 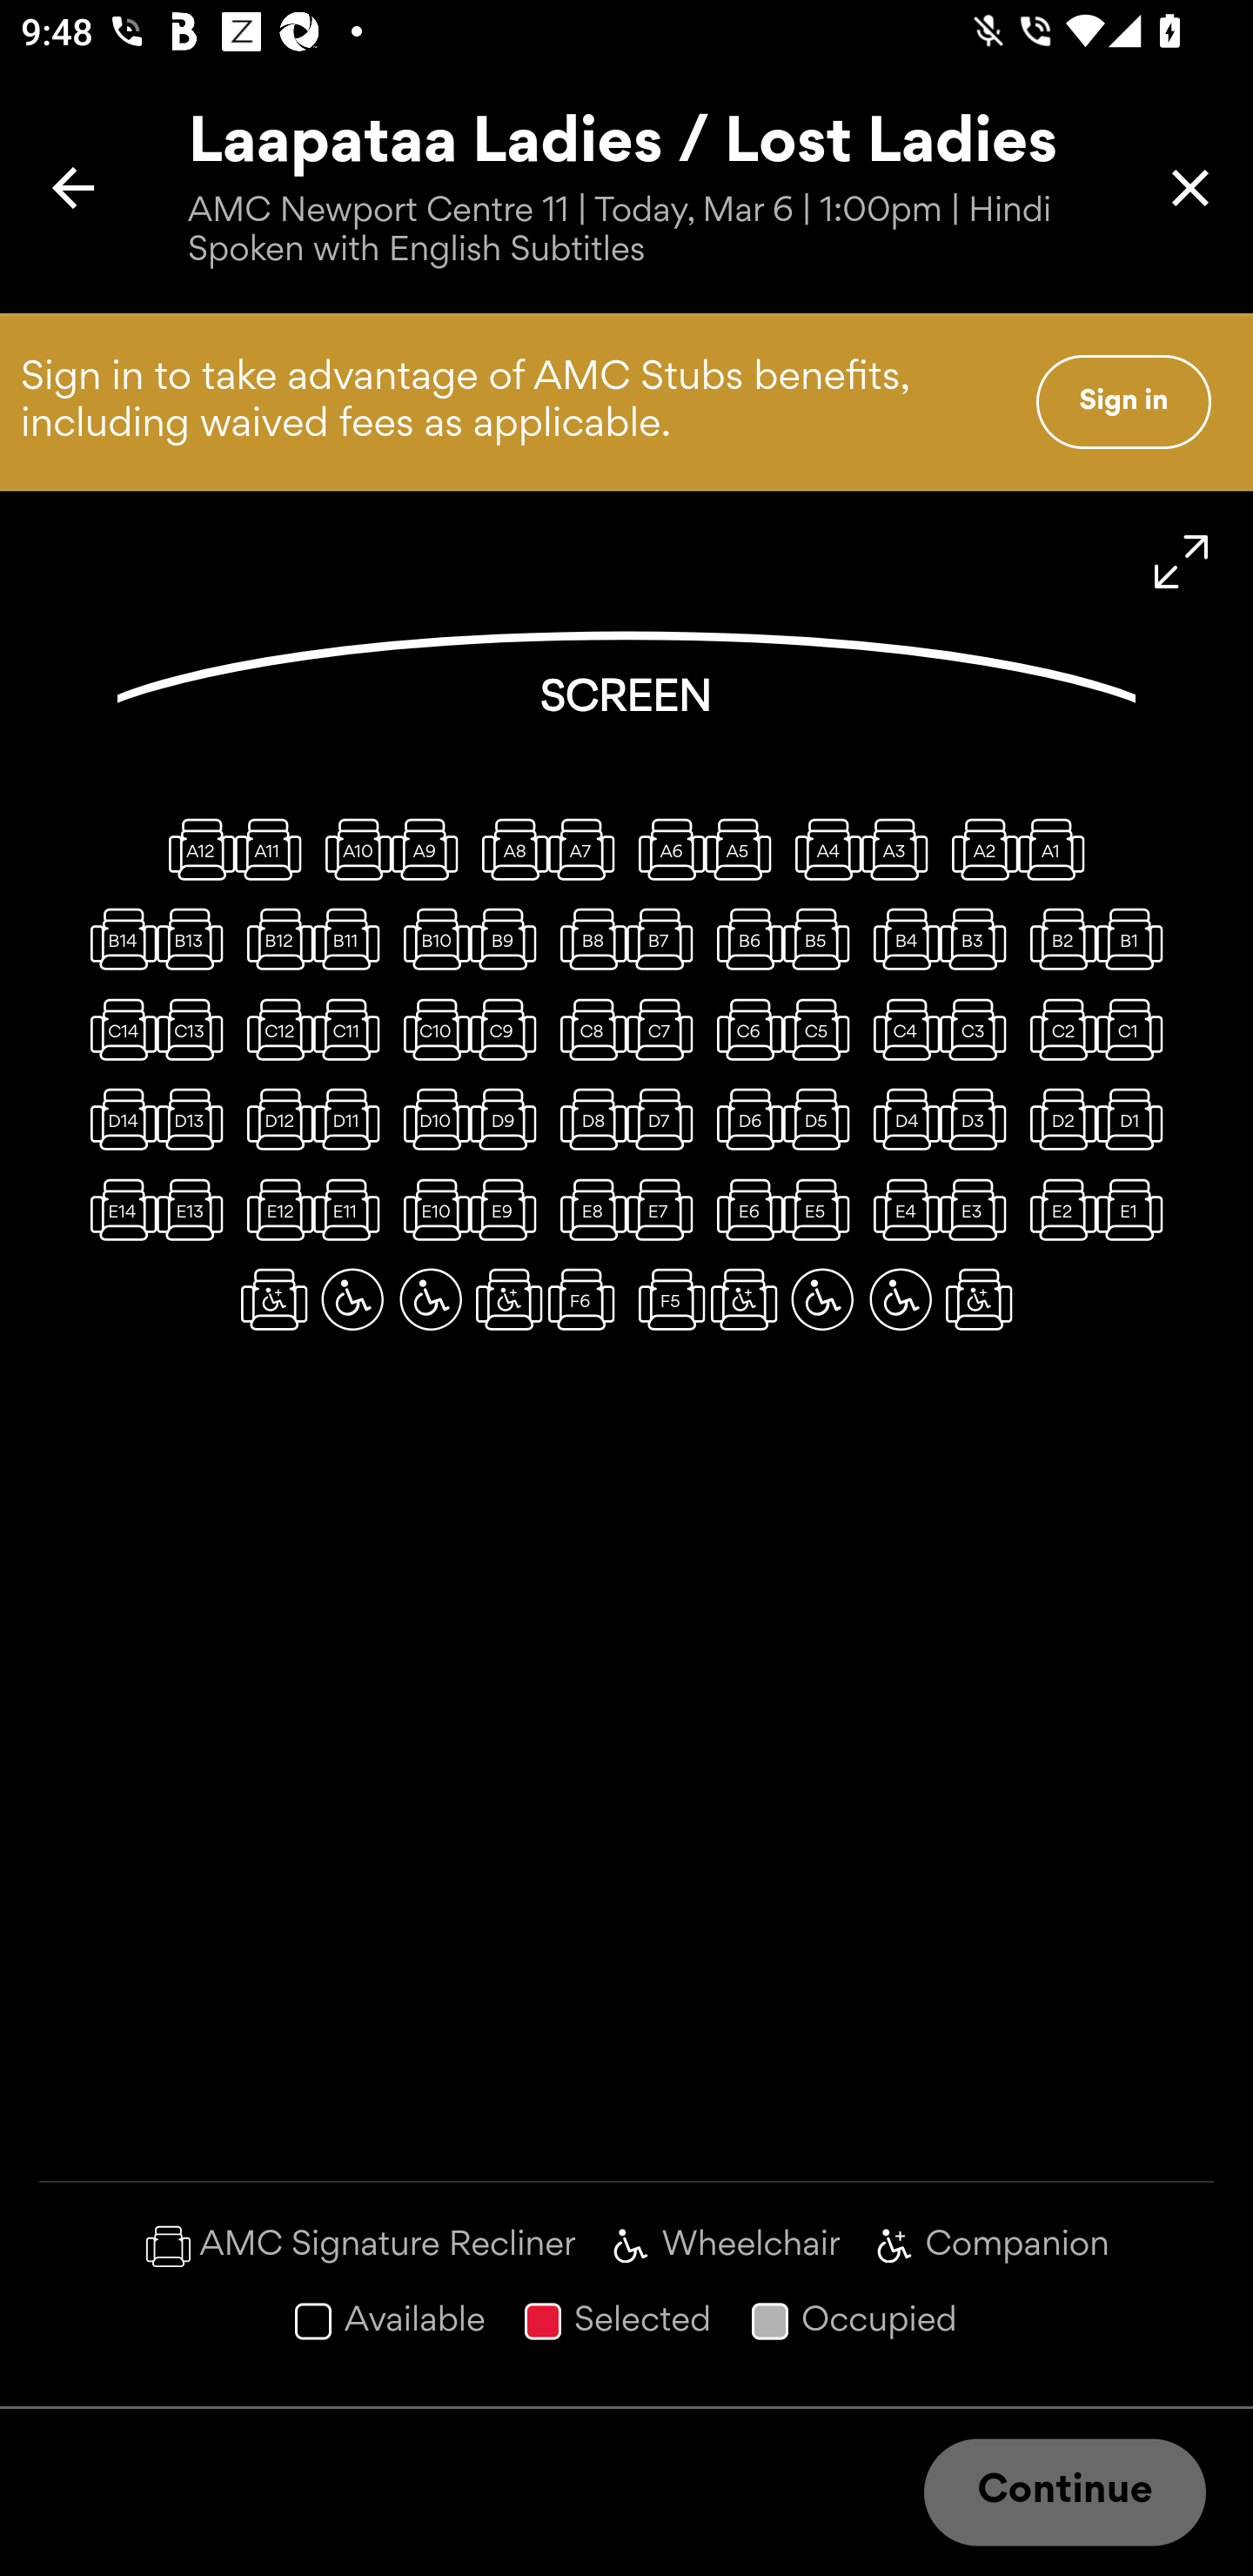 I want to click on A10, Regular seat, available, so click(x=352, y=849).